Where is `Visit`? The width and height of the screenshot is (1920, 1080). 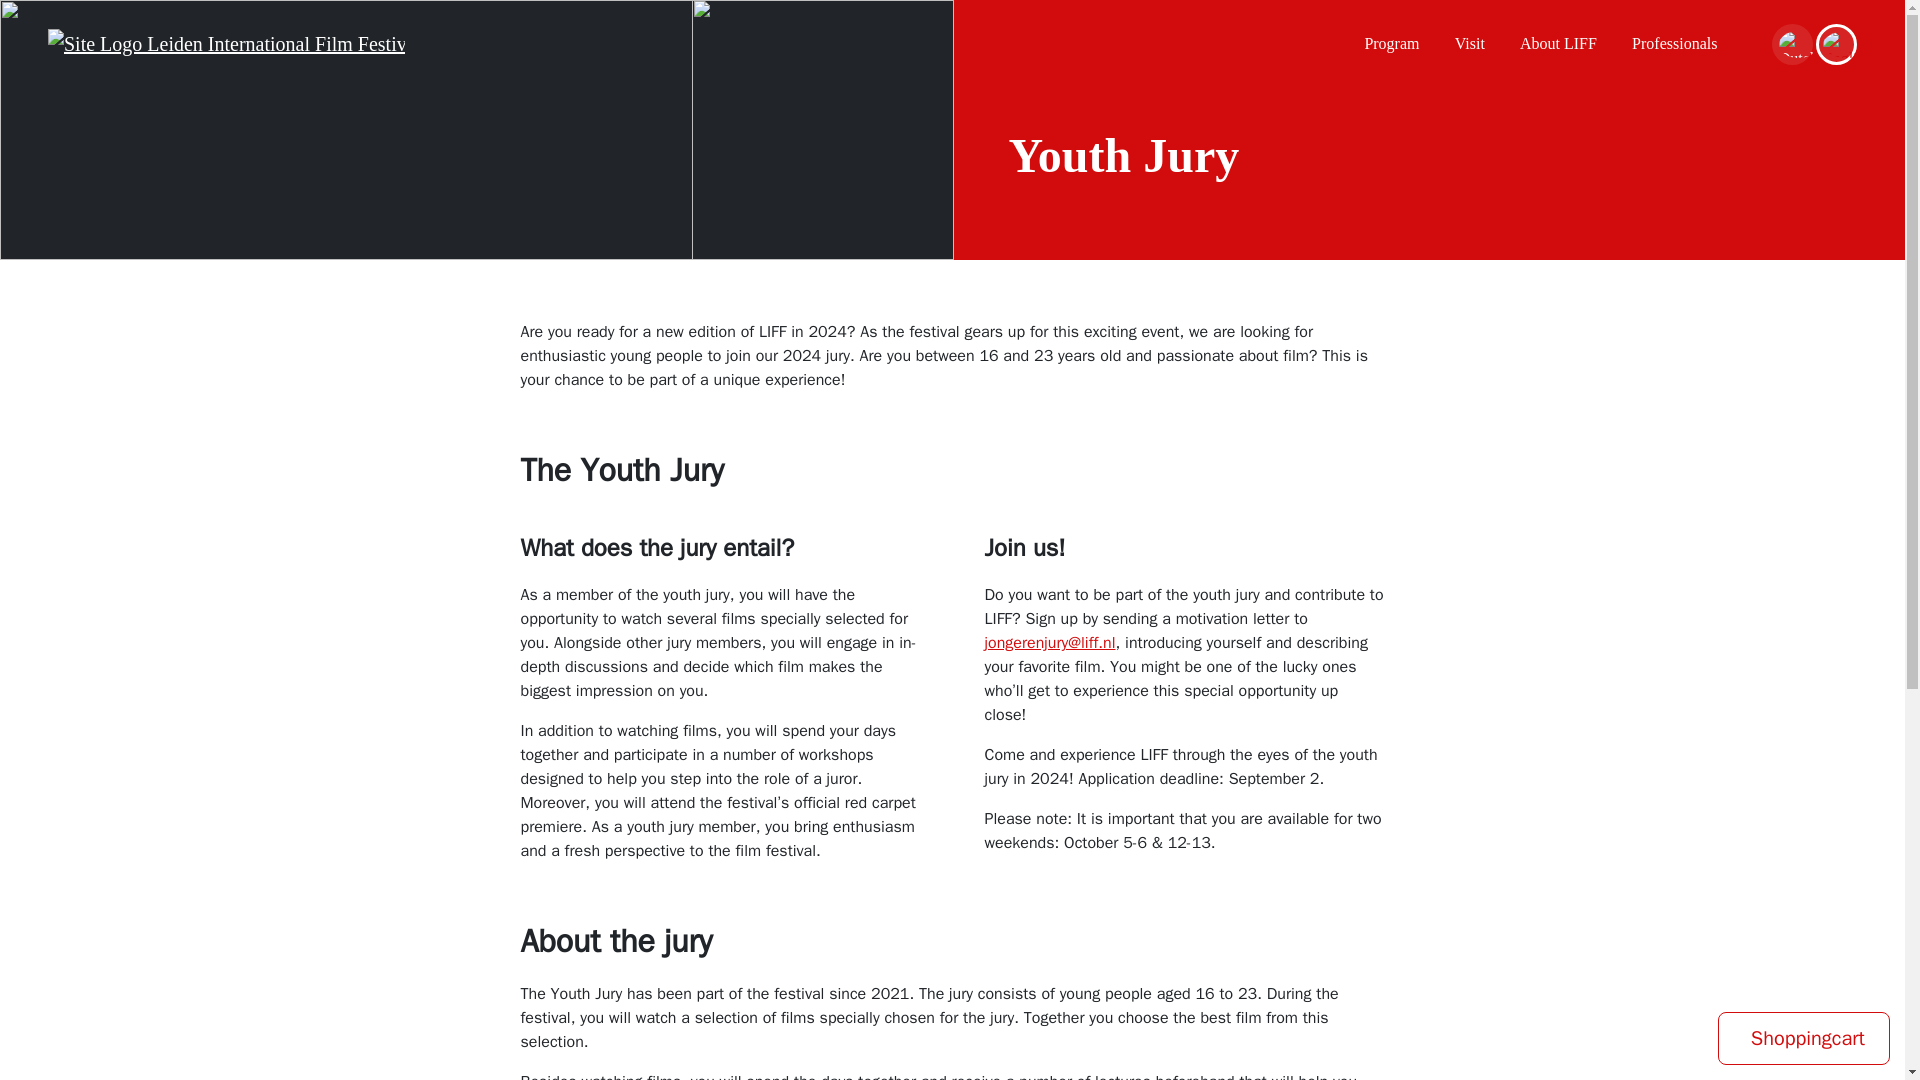
Visit is located at coordinates (1470, 44).